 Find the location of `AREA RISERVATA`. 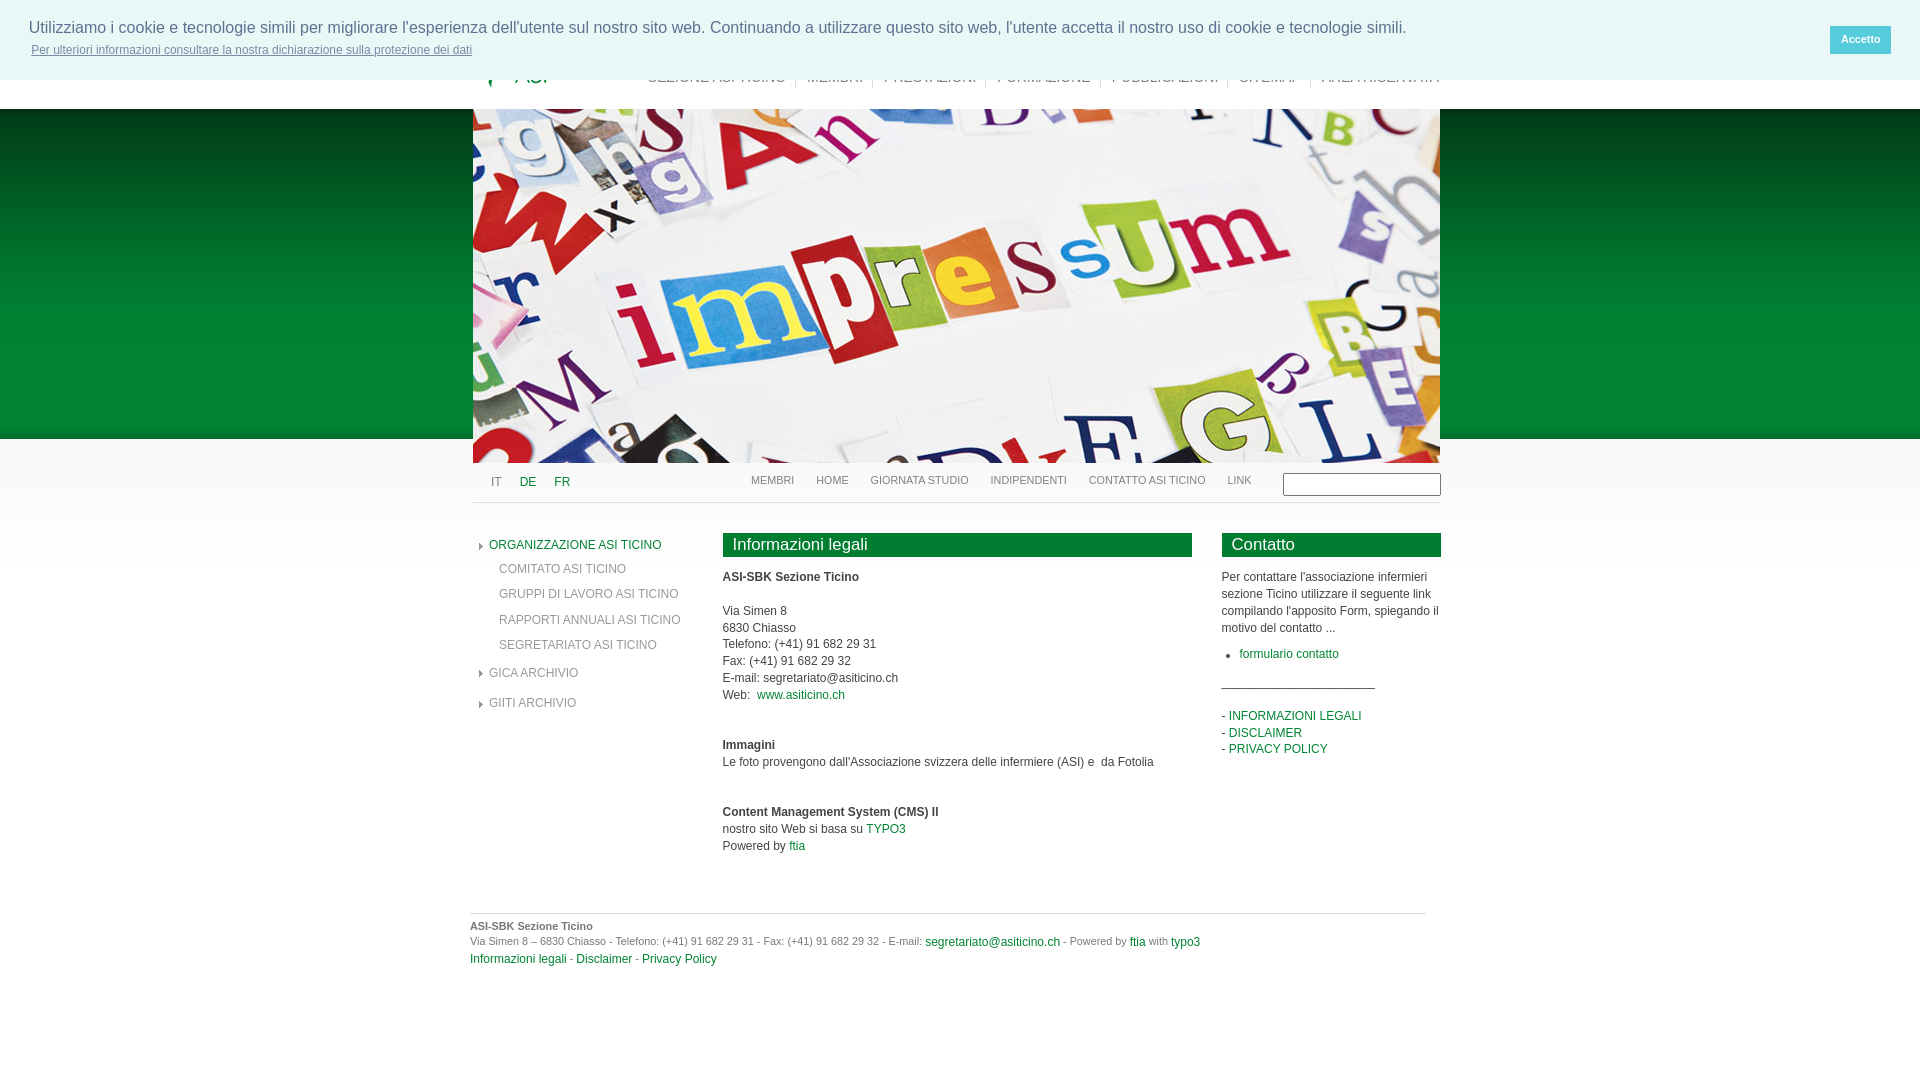

AREA RISERVATA is located at coordinates (1380, 77).